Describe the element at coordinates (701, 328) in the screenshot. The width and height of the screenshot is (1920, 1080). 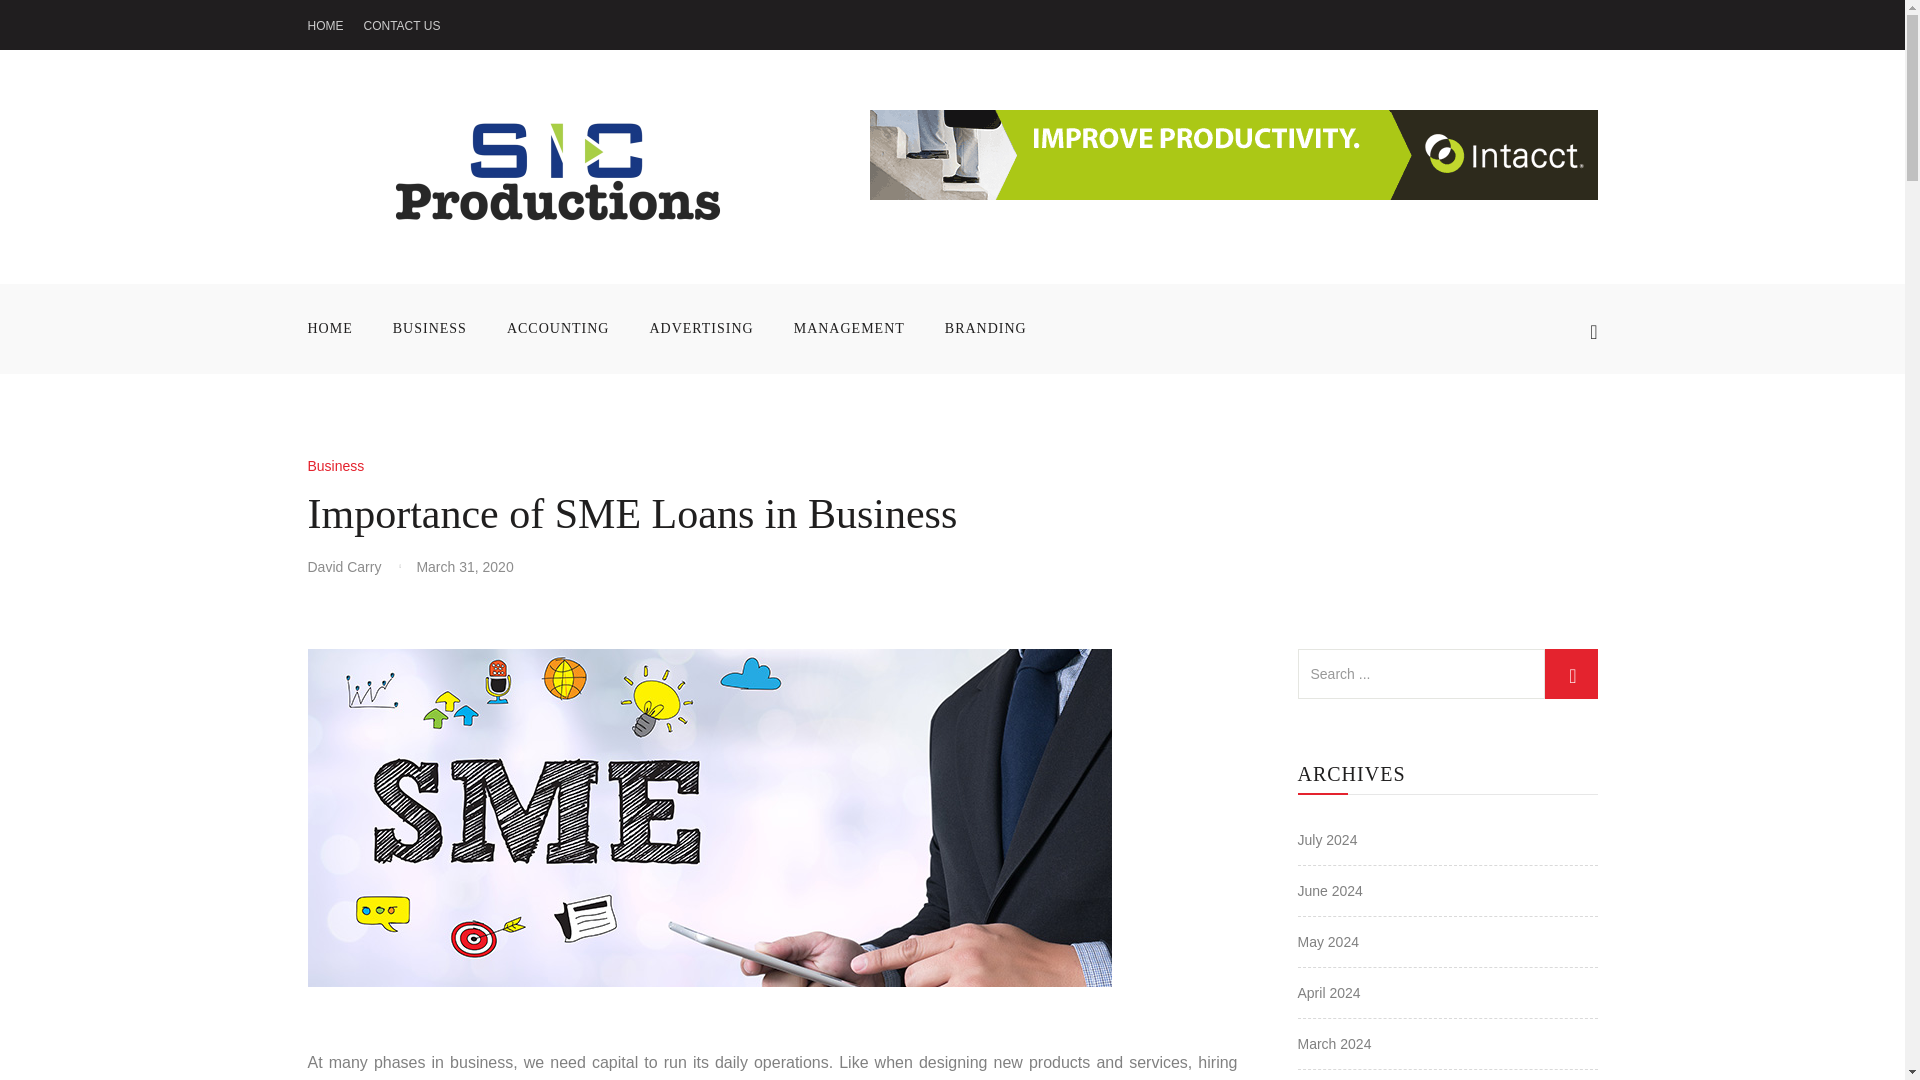
I see `ADVERTISING` at that location.